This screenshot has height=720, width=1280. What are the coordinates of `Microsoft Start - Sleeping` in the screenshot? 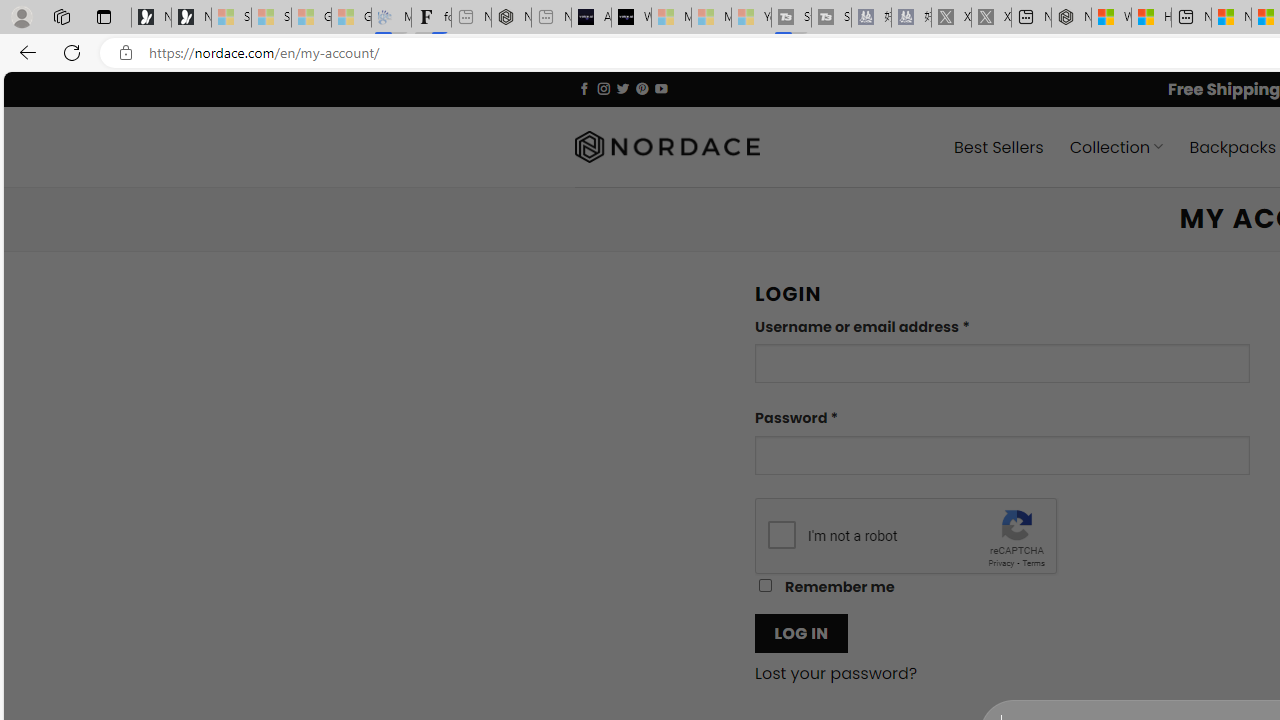 It's located at (711, 18).